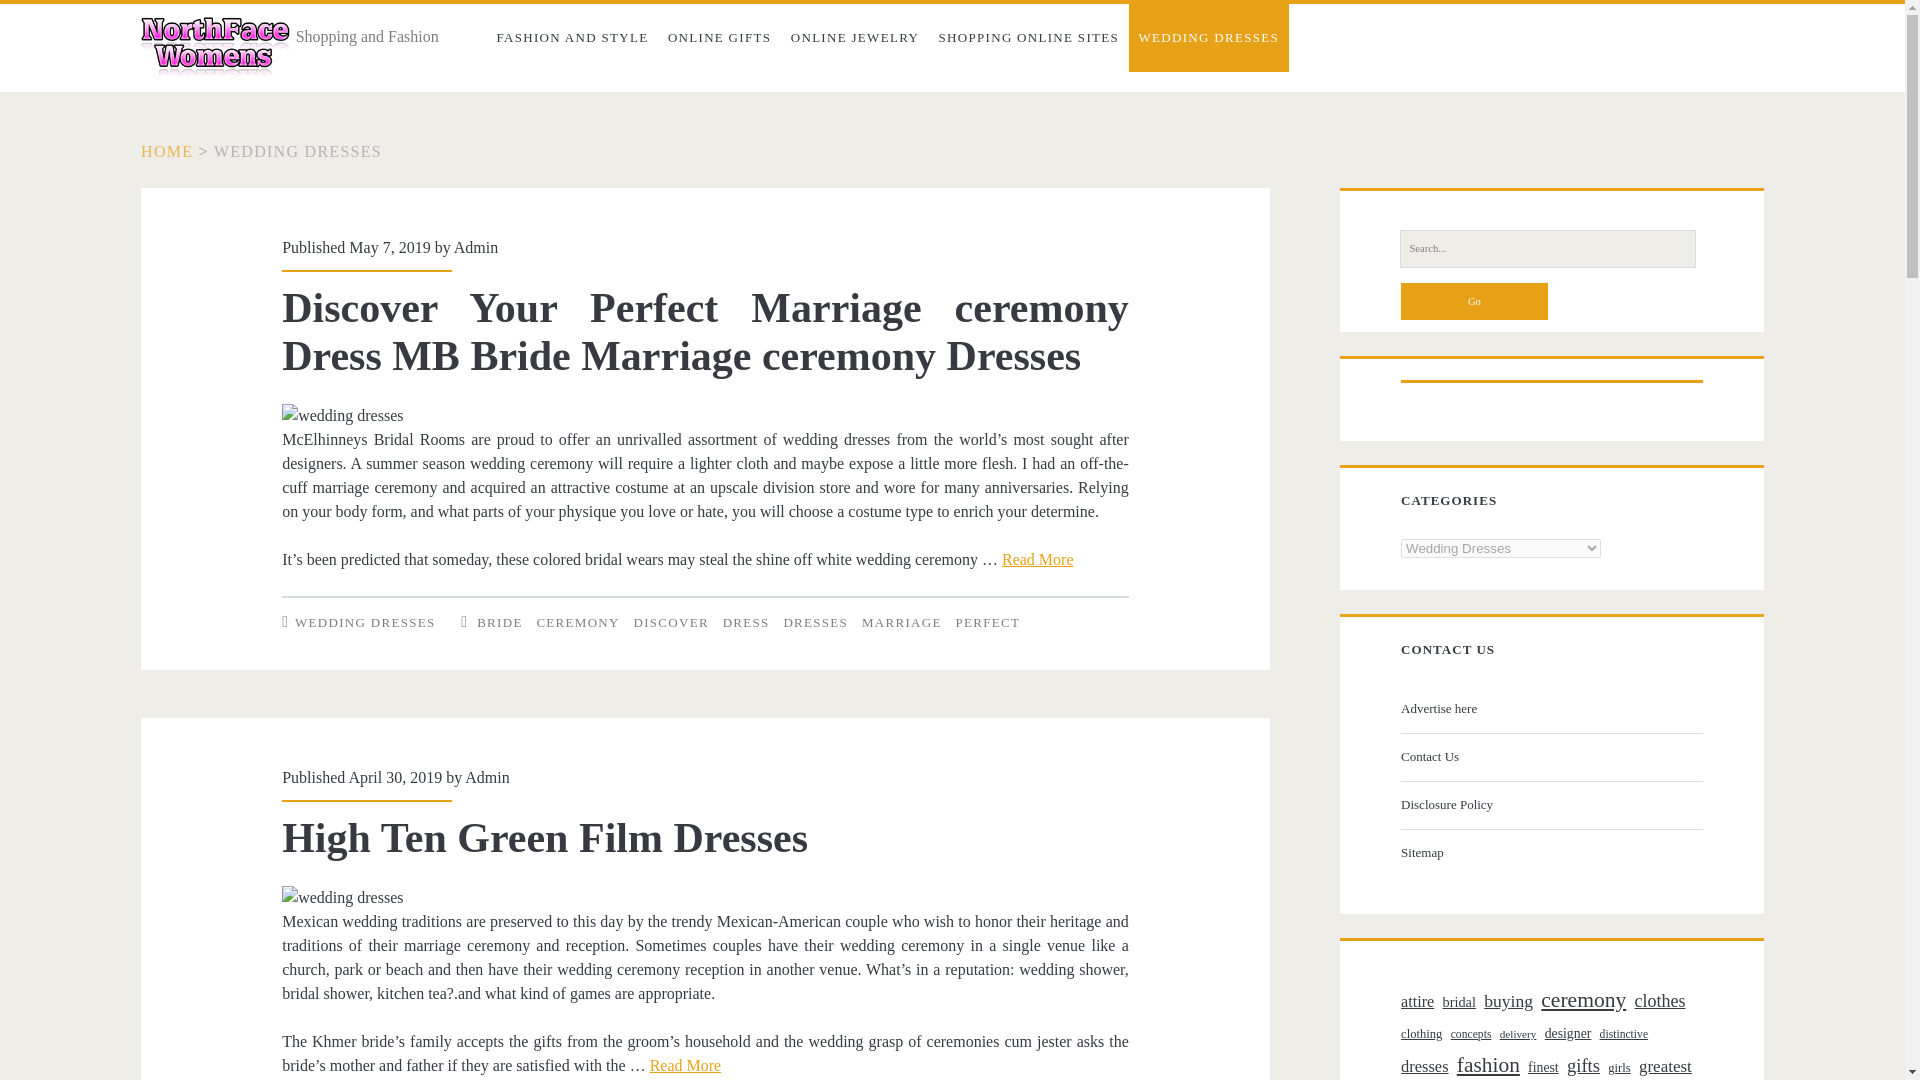  Describe the element at coordinates (1028, 38) in the screenshot. I see `SHOPPING ONLINE SITES` at that location.